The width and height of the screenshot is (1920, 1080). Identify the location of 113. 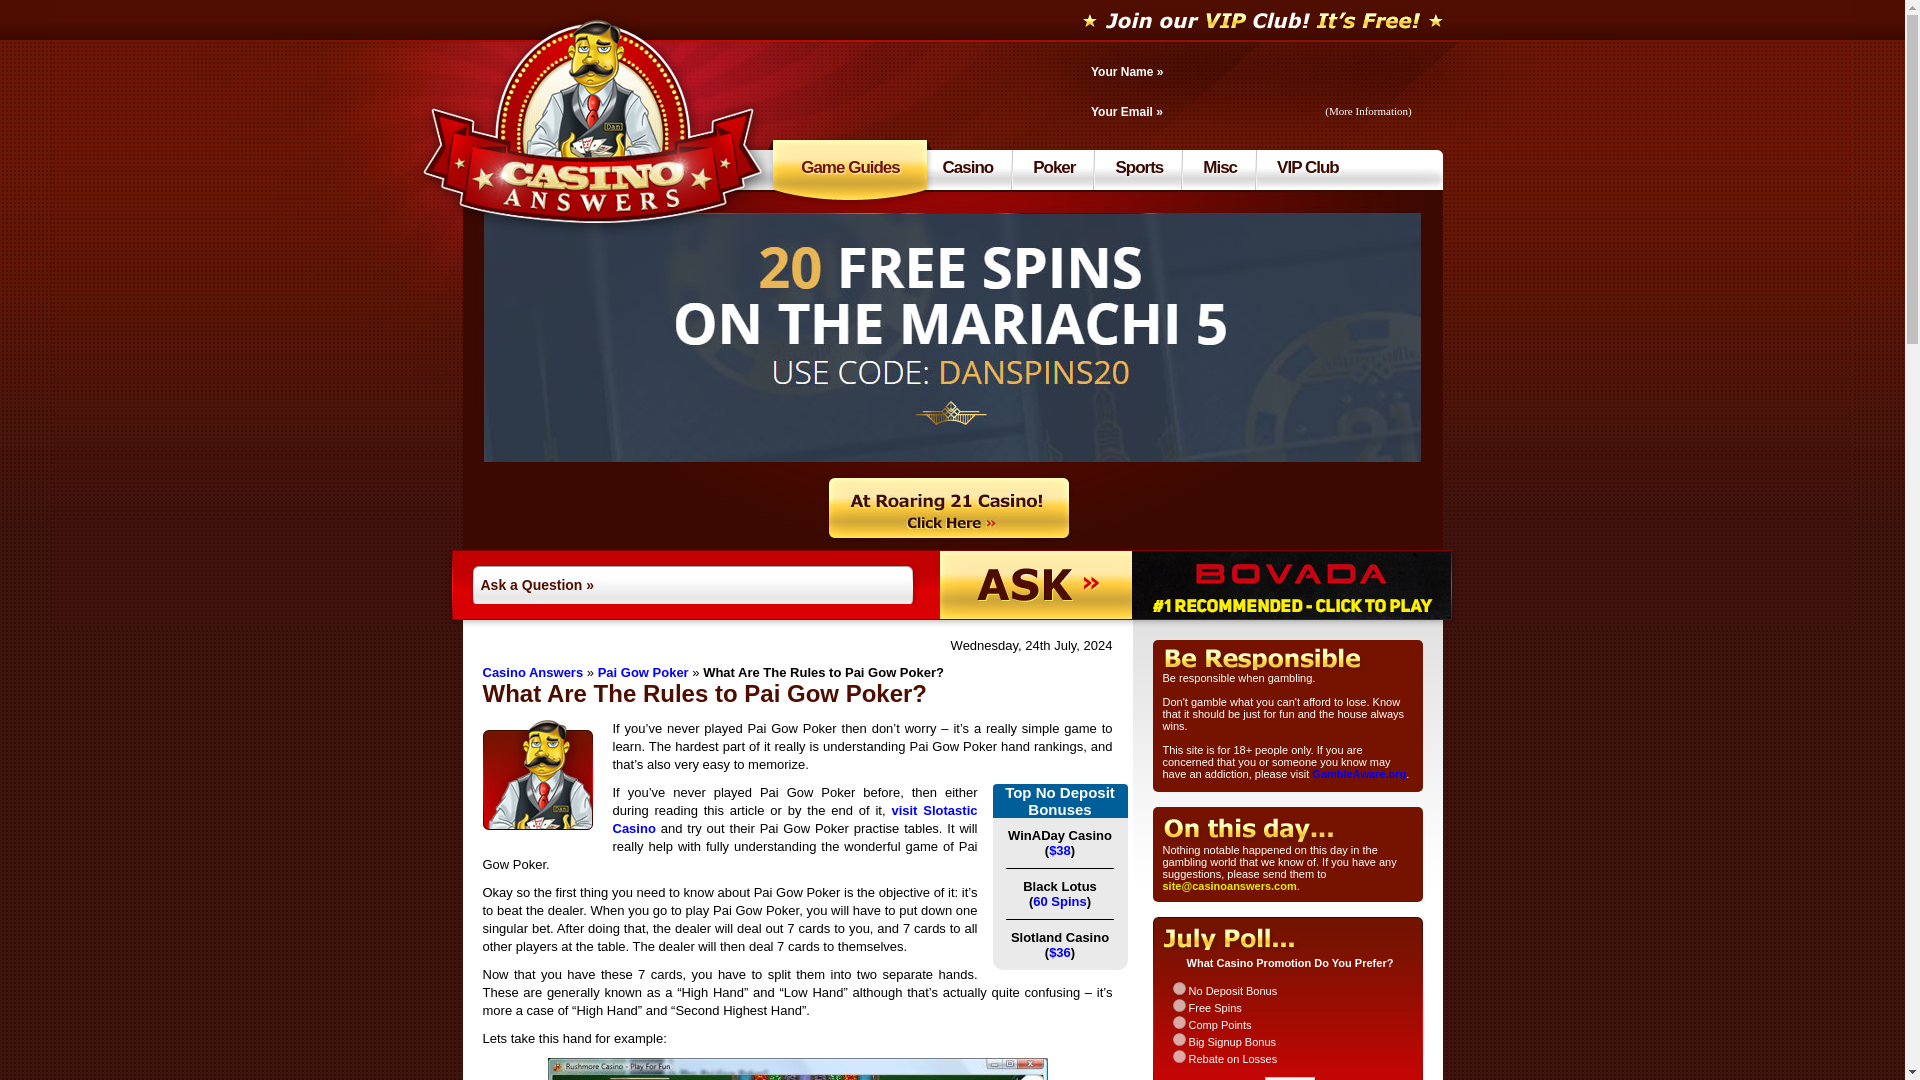
(1178, 1056).